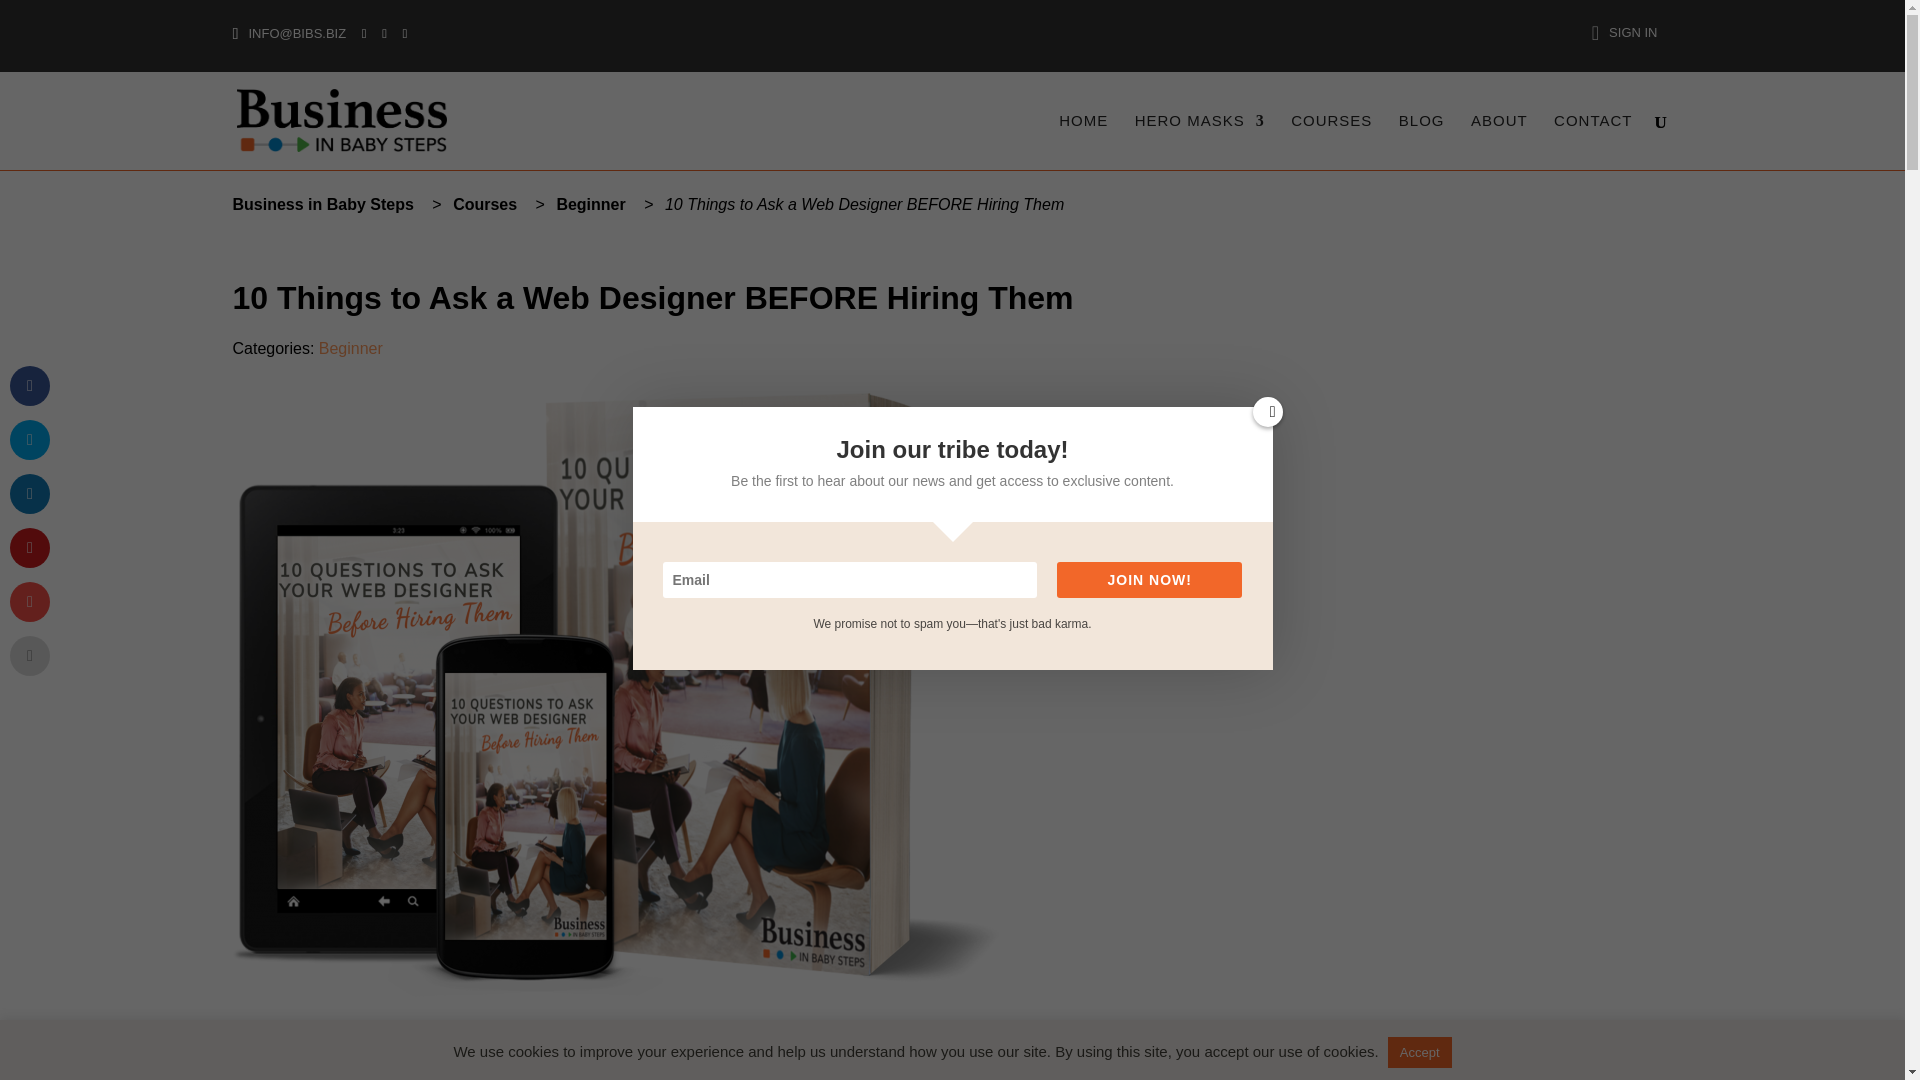 This screenshot has width=1920, height=1080. I want to click on SIGN IN, so click(1624, 37).